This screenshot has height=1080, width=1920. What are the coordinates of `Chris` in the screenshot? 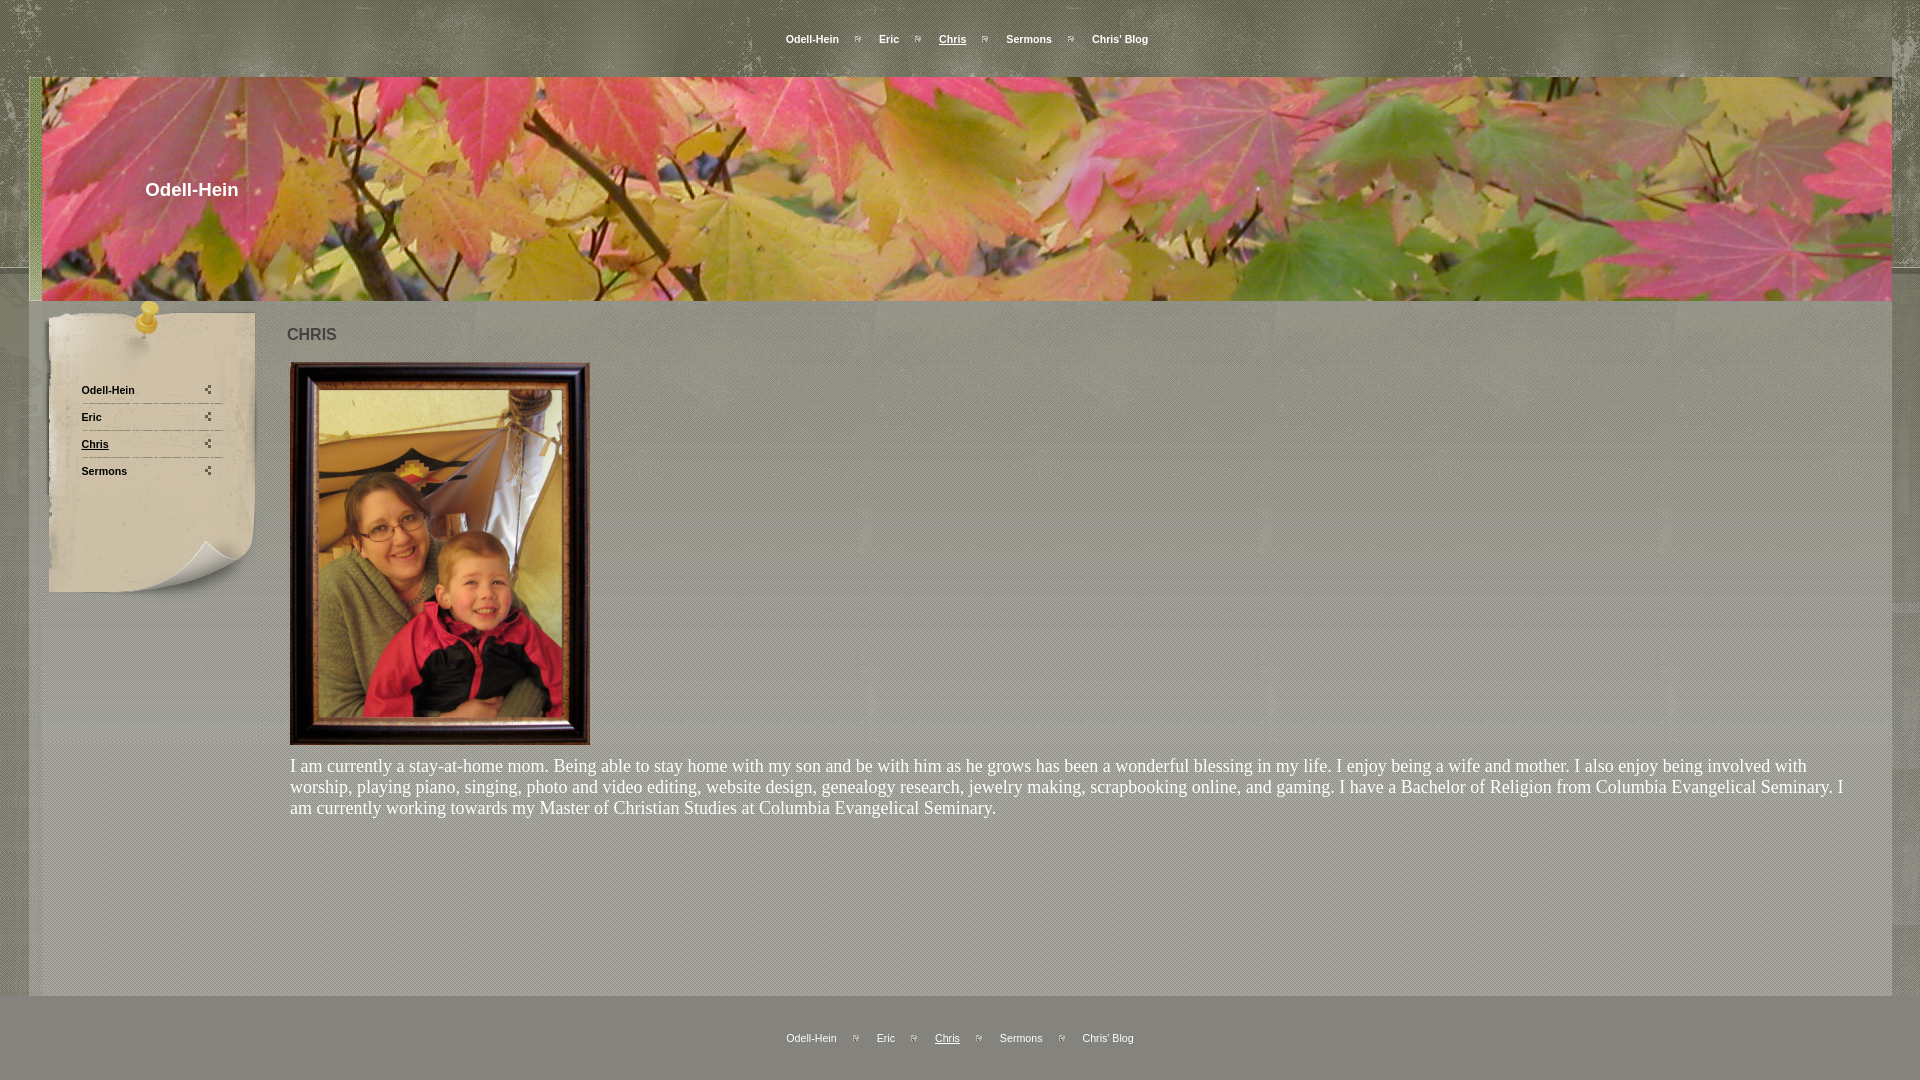 It's located at (952, 38).